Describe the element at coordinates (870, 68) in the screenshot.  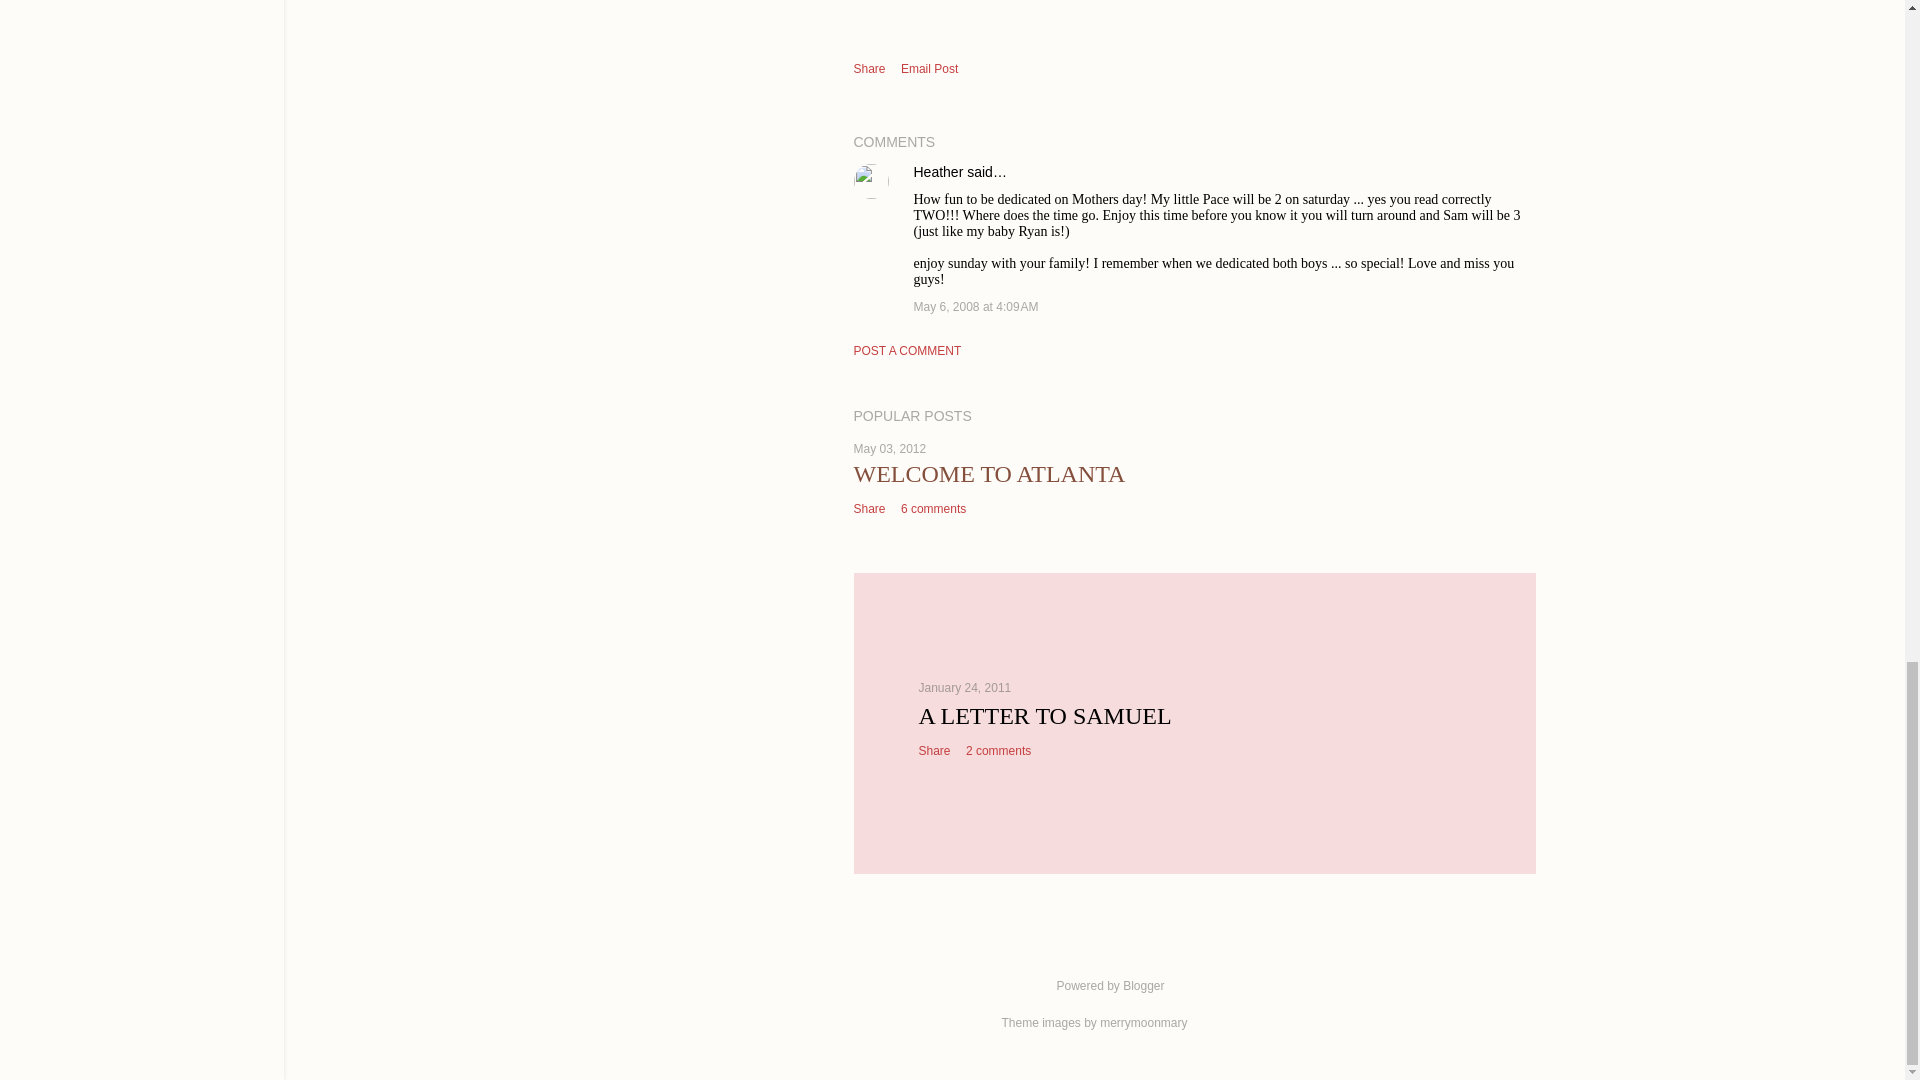
I see `Share` at that location.